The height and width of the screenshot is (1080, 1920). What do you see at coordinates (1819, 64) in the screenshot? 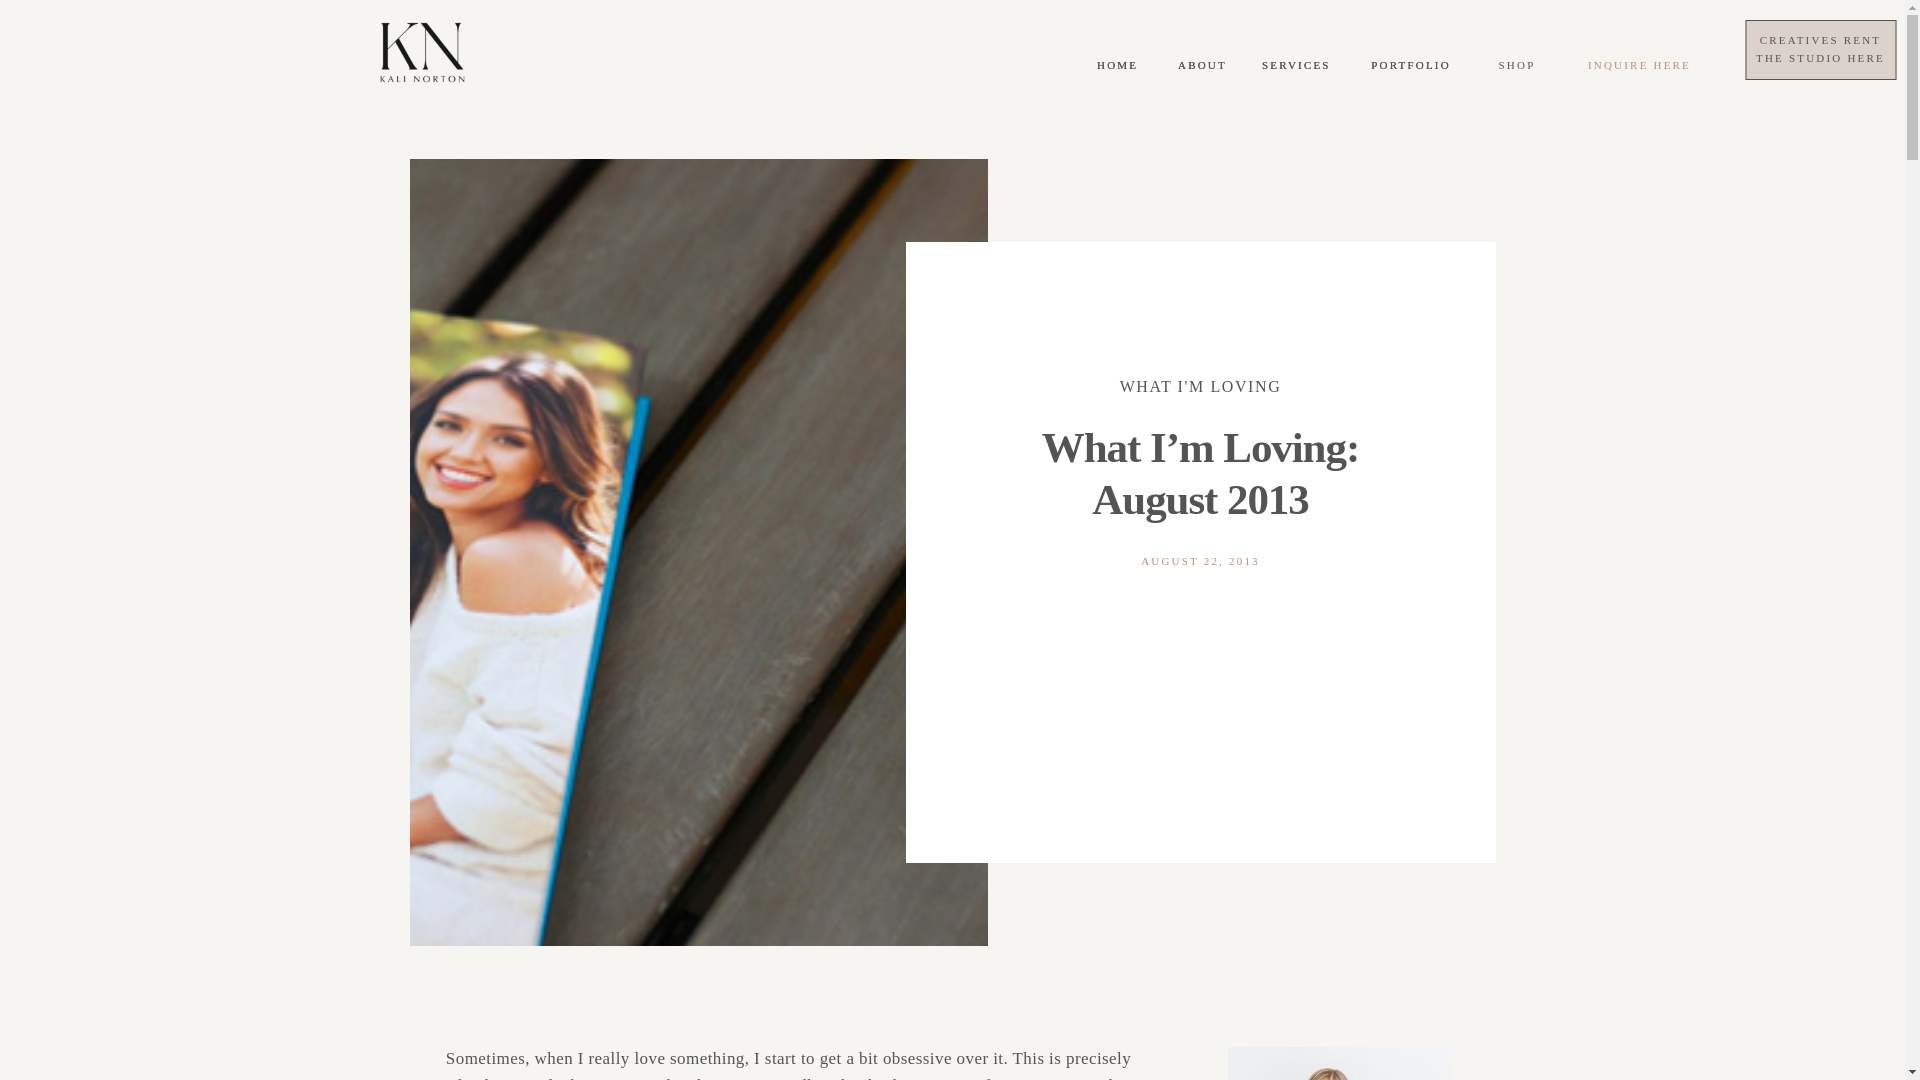
I see `PORTFOLIO` at bounding box center [1819, 64].